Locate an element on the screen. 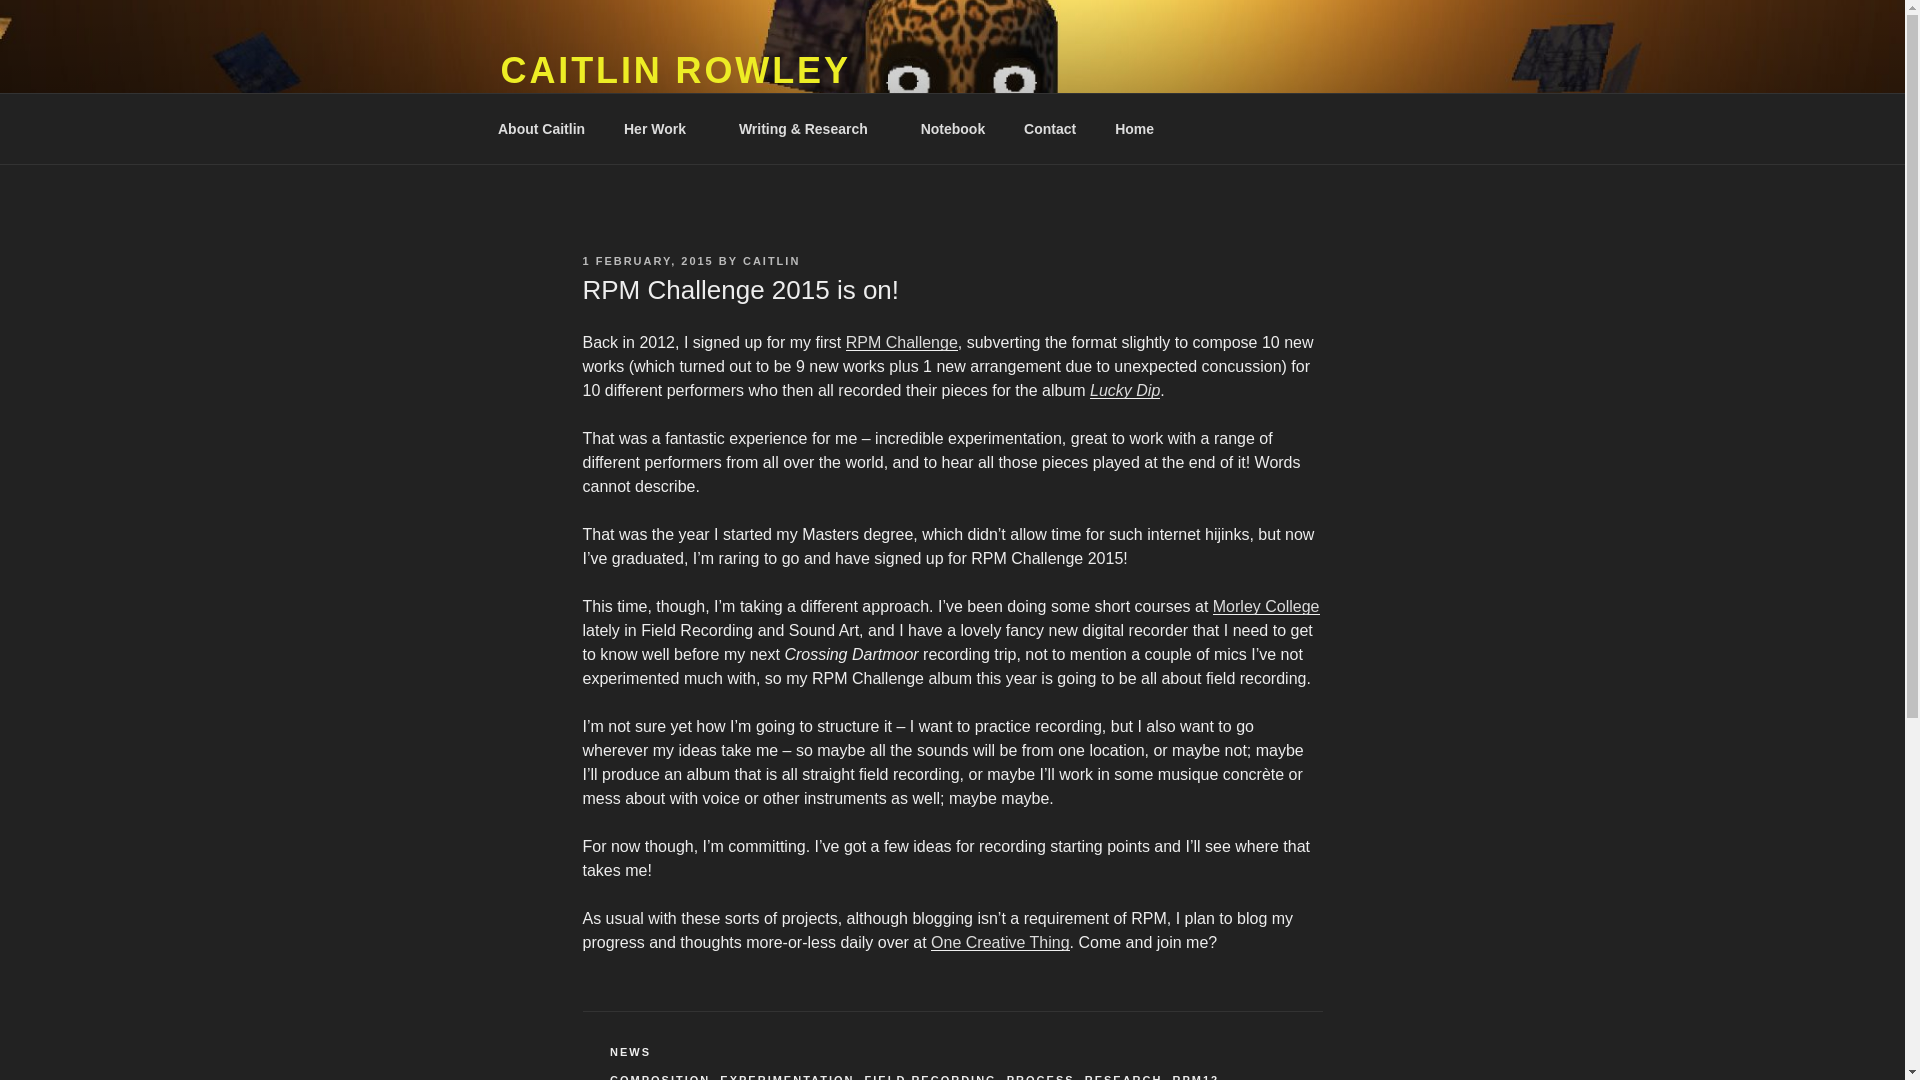  Contact Caitlin is located at coordinates (1050, 128).